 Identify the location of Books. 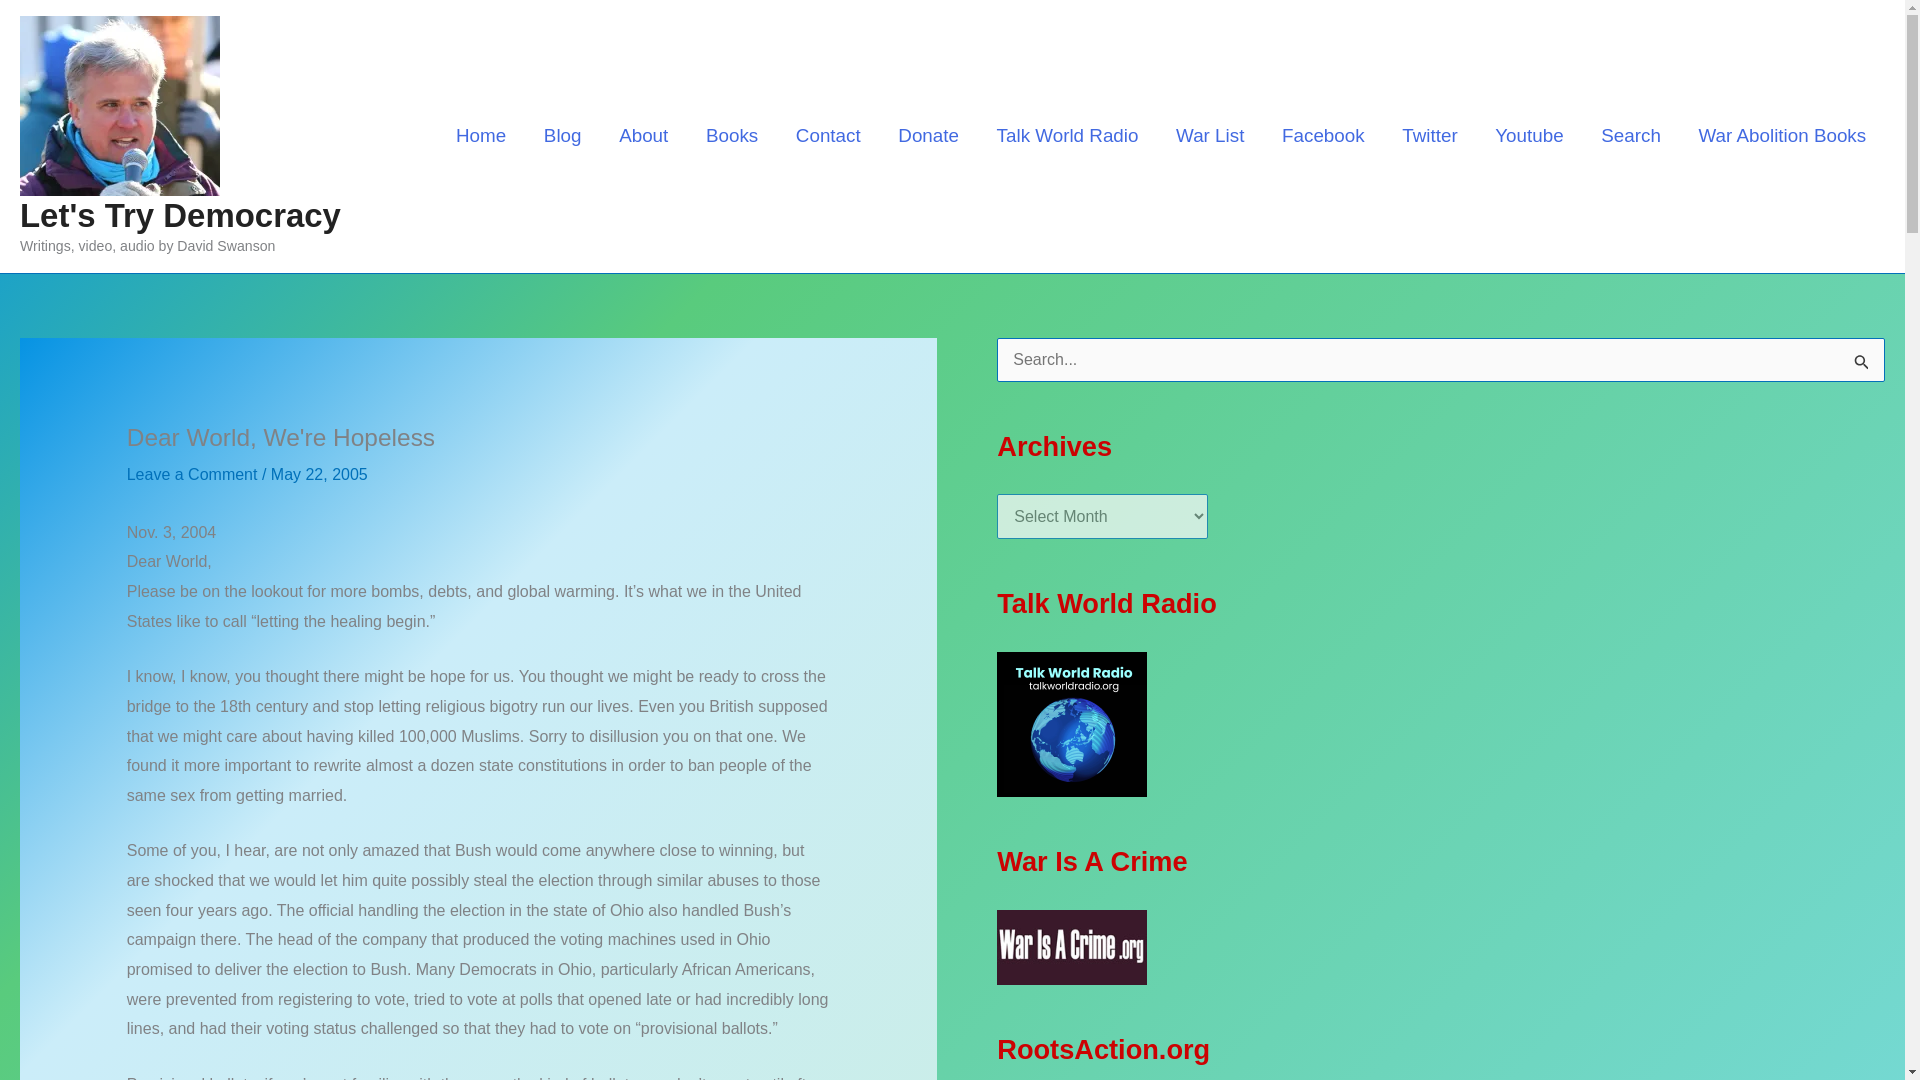
(732, 135).